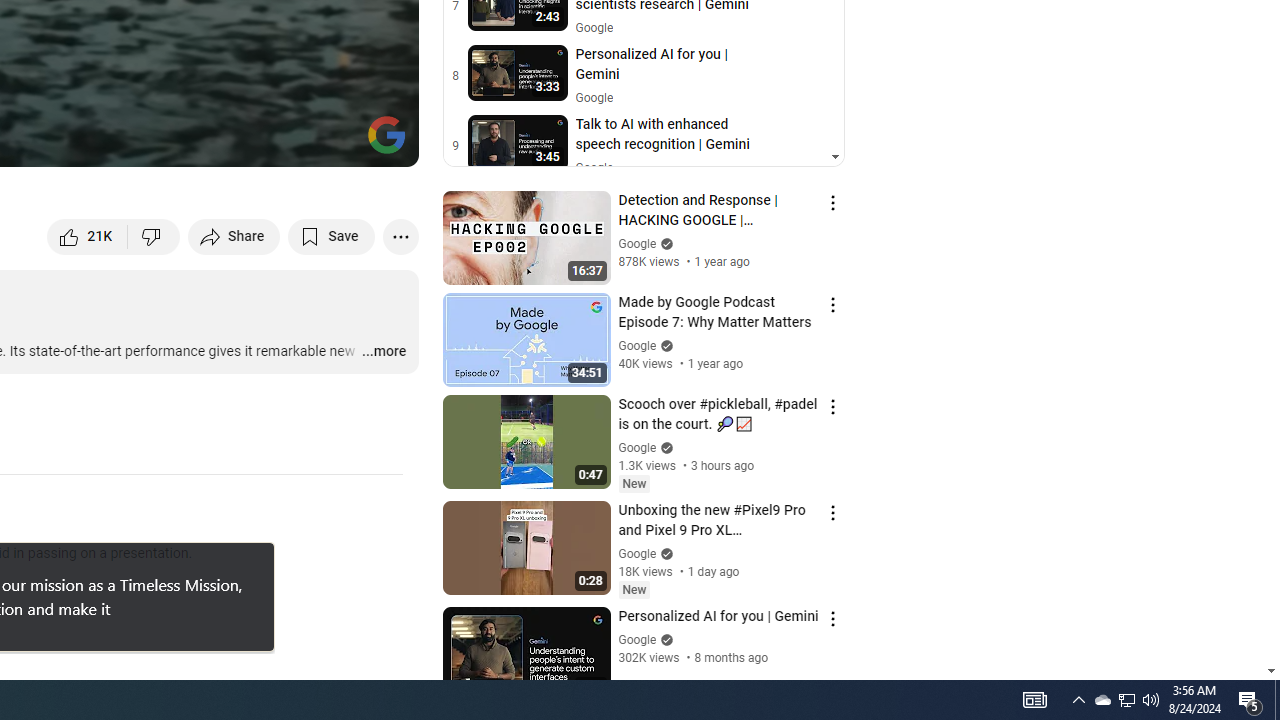  Describe the element at coordinates (88, 236) in the screenshot. I see `like this video along with 21,118 other people` at that location.